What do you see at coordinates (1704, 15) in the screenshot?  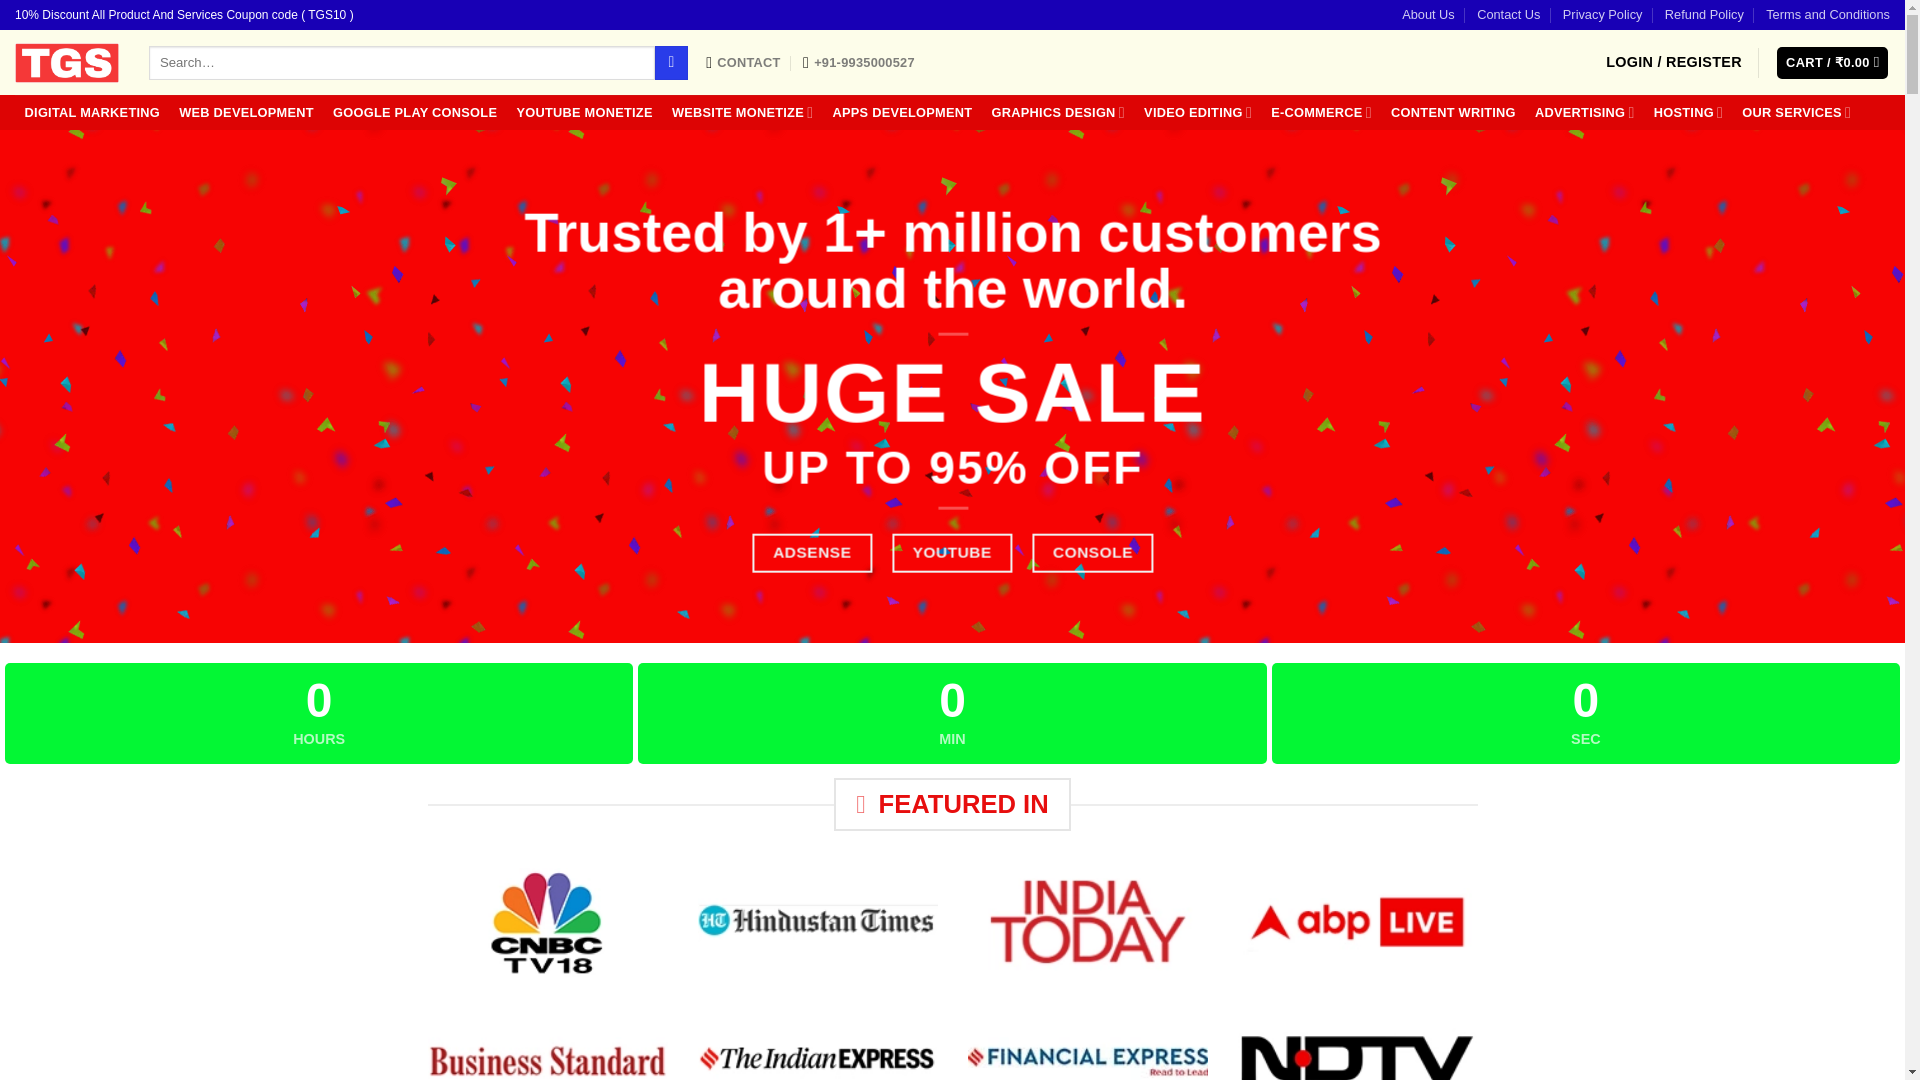 I see `Refund Policy` at bounding box center [1704, 15].